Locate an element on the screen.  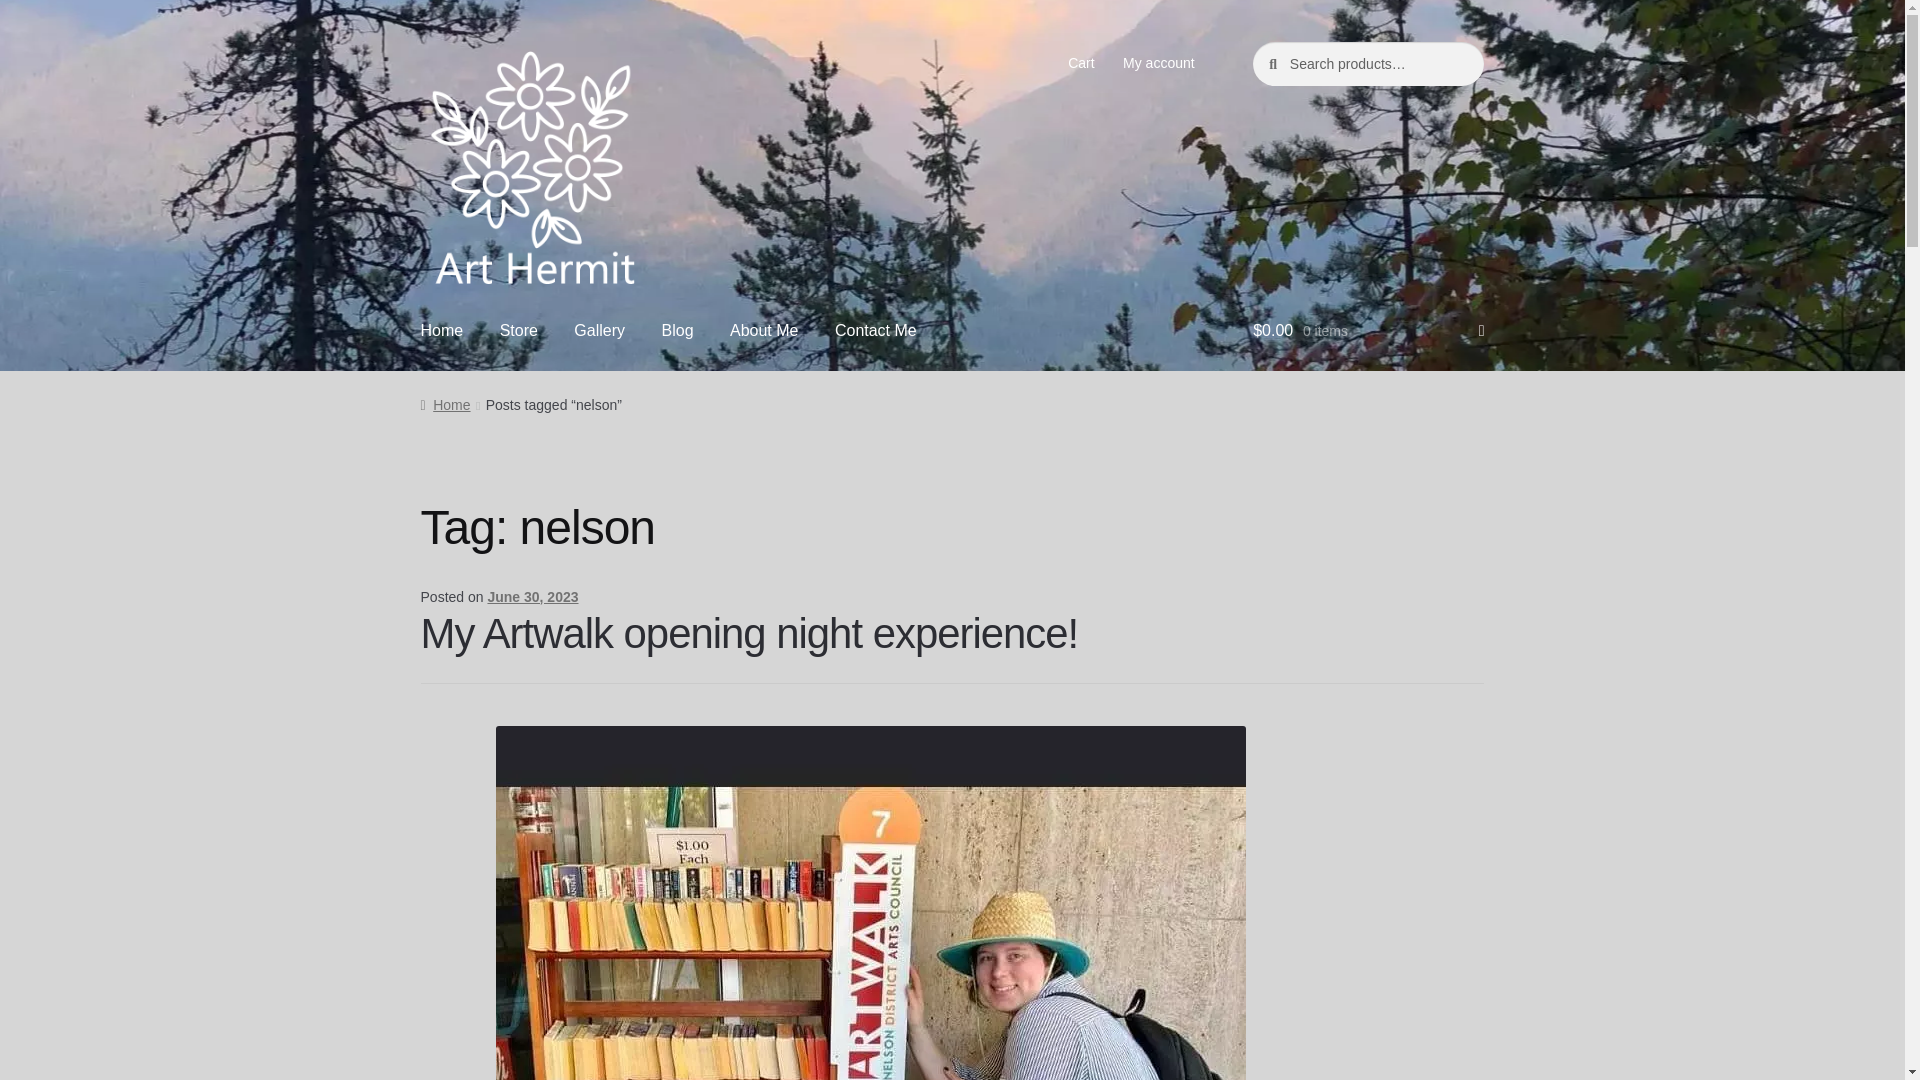
Cart is located at coordinates (1082, 63).